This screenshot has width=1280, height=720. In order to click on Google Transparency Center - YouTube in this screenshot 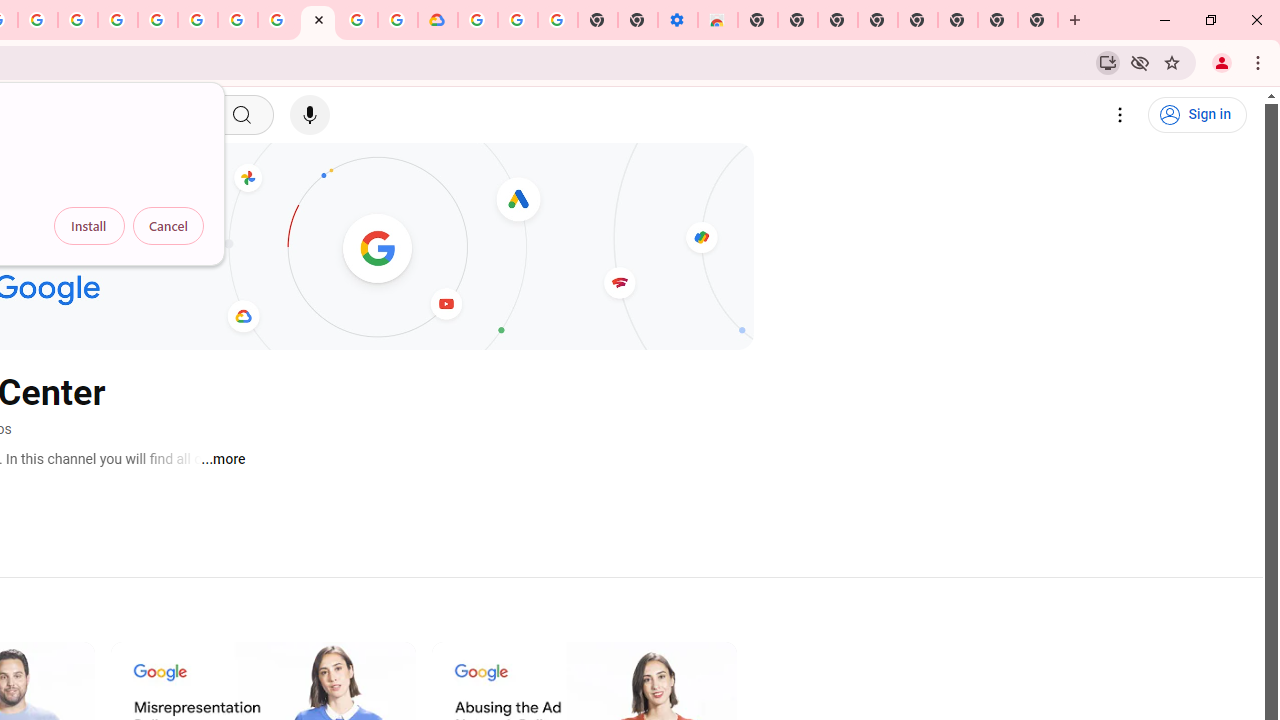, I will do `click(318, 20)`.